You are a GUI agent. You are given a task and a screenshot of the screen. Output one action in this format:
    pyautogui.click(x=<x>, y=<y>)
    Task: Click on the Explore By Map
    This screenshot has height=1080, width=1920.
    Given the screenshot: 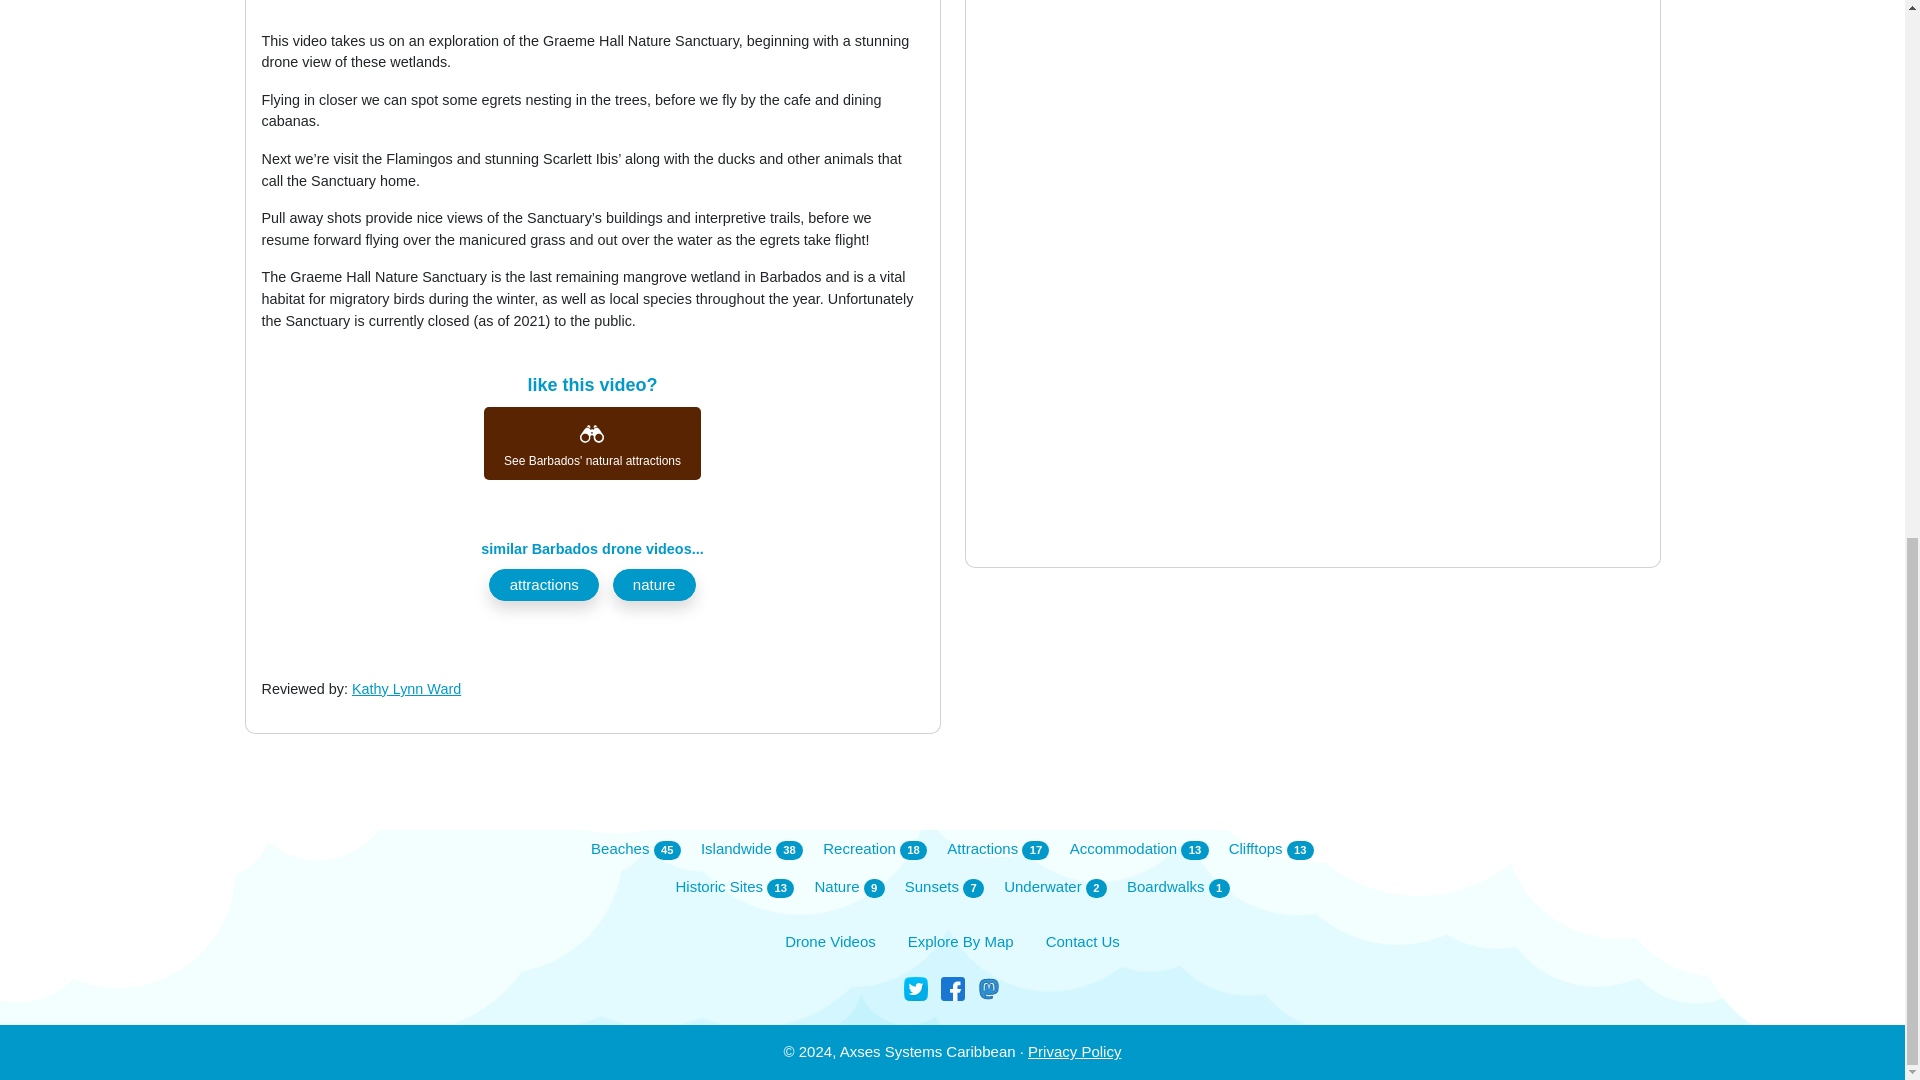 What is the action you would take?
    pyautogui.click(x=960, y=942)
    